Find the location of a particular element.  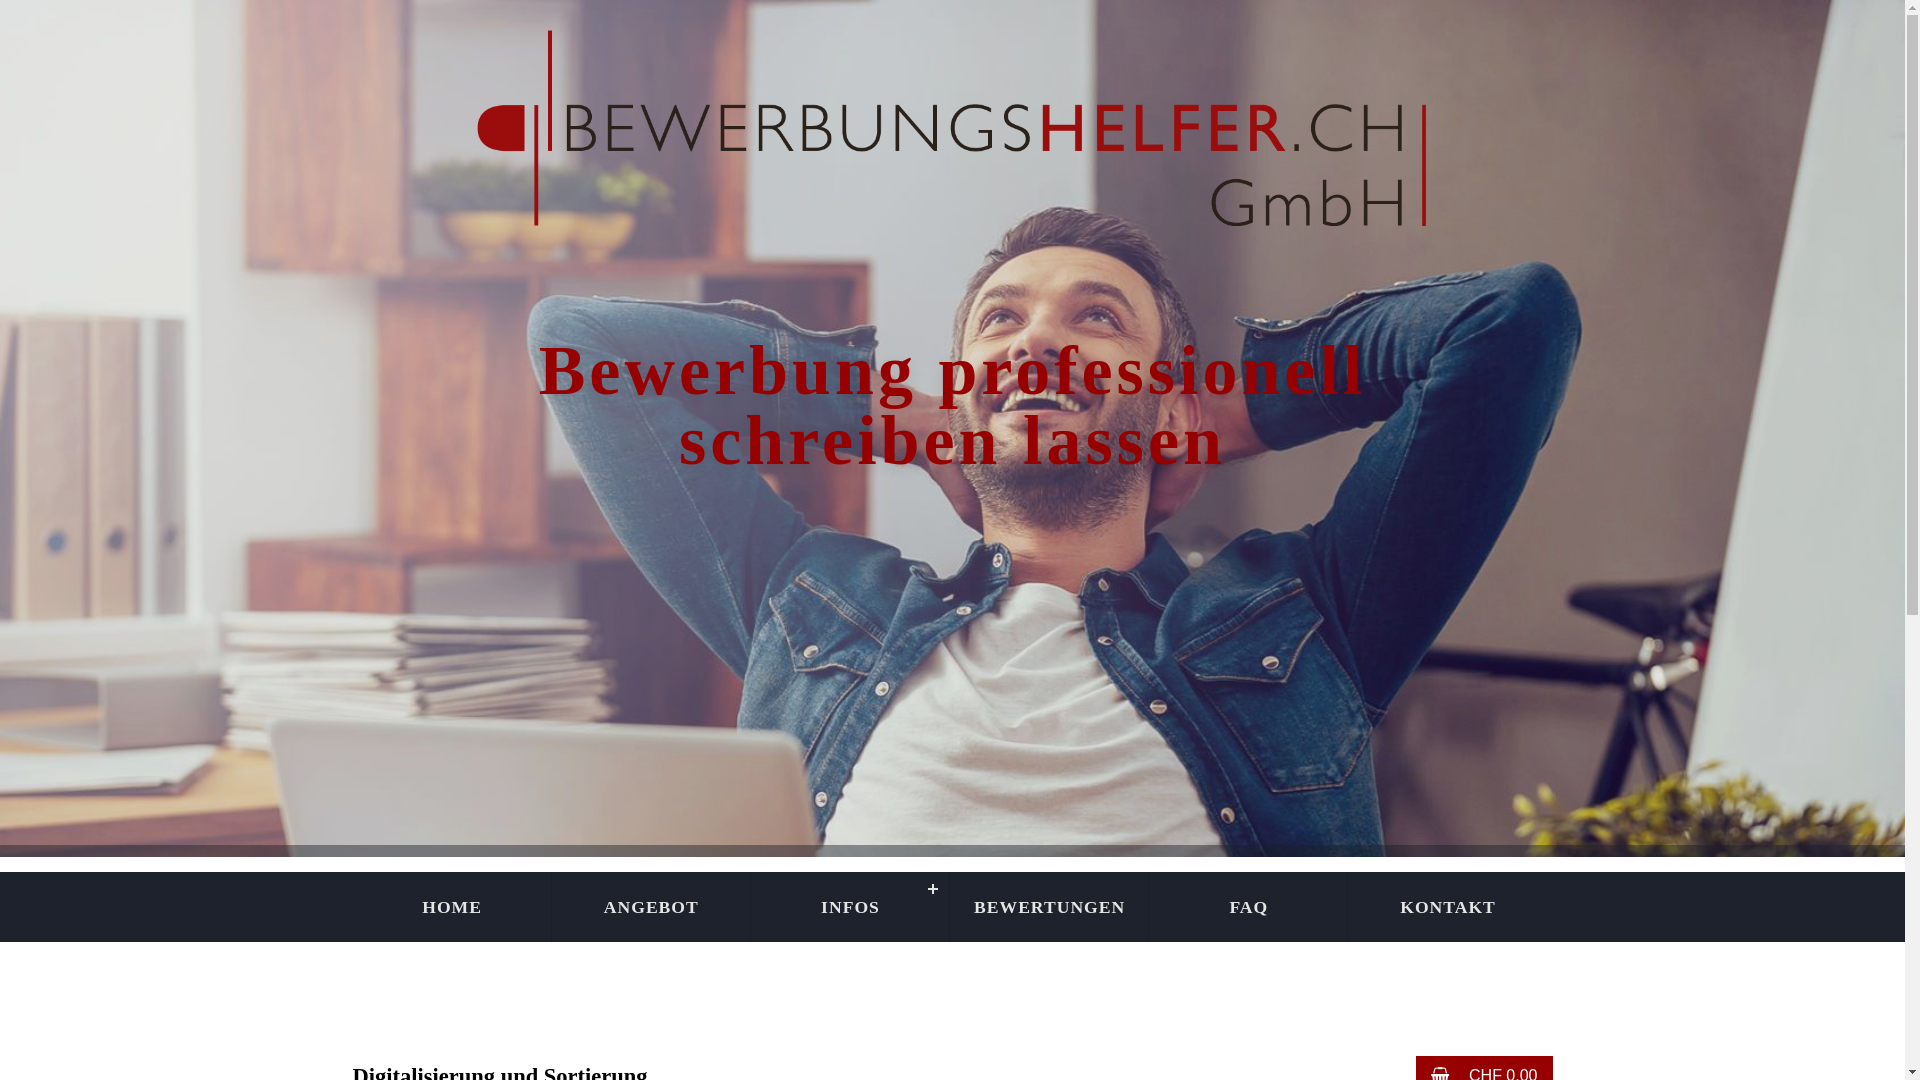

BEWERTUNGEN is located at coordinates (1050, 907).